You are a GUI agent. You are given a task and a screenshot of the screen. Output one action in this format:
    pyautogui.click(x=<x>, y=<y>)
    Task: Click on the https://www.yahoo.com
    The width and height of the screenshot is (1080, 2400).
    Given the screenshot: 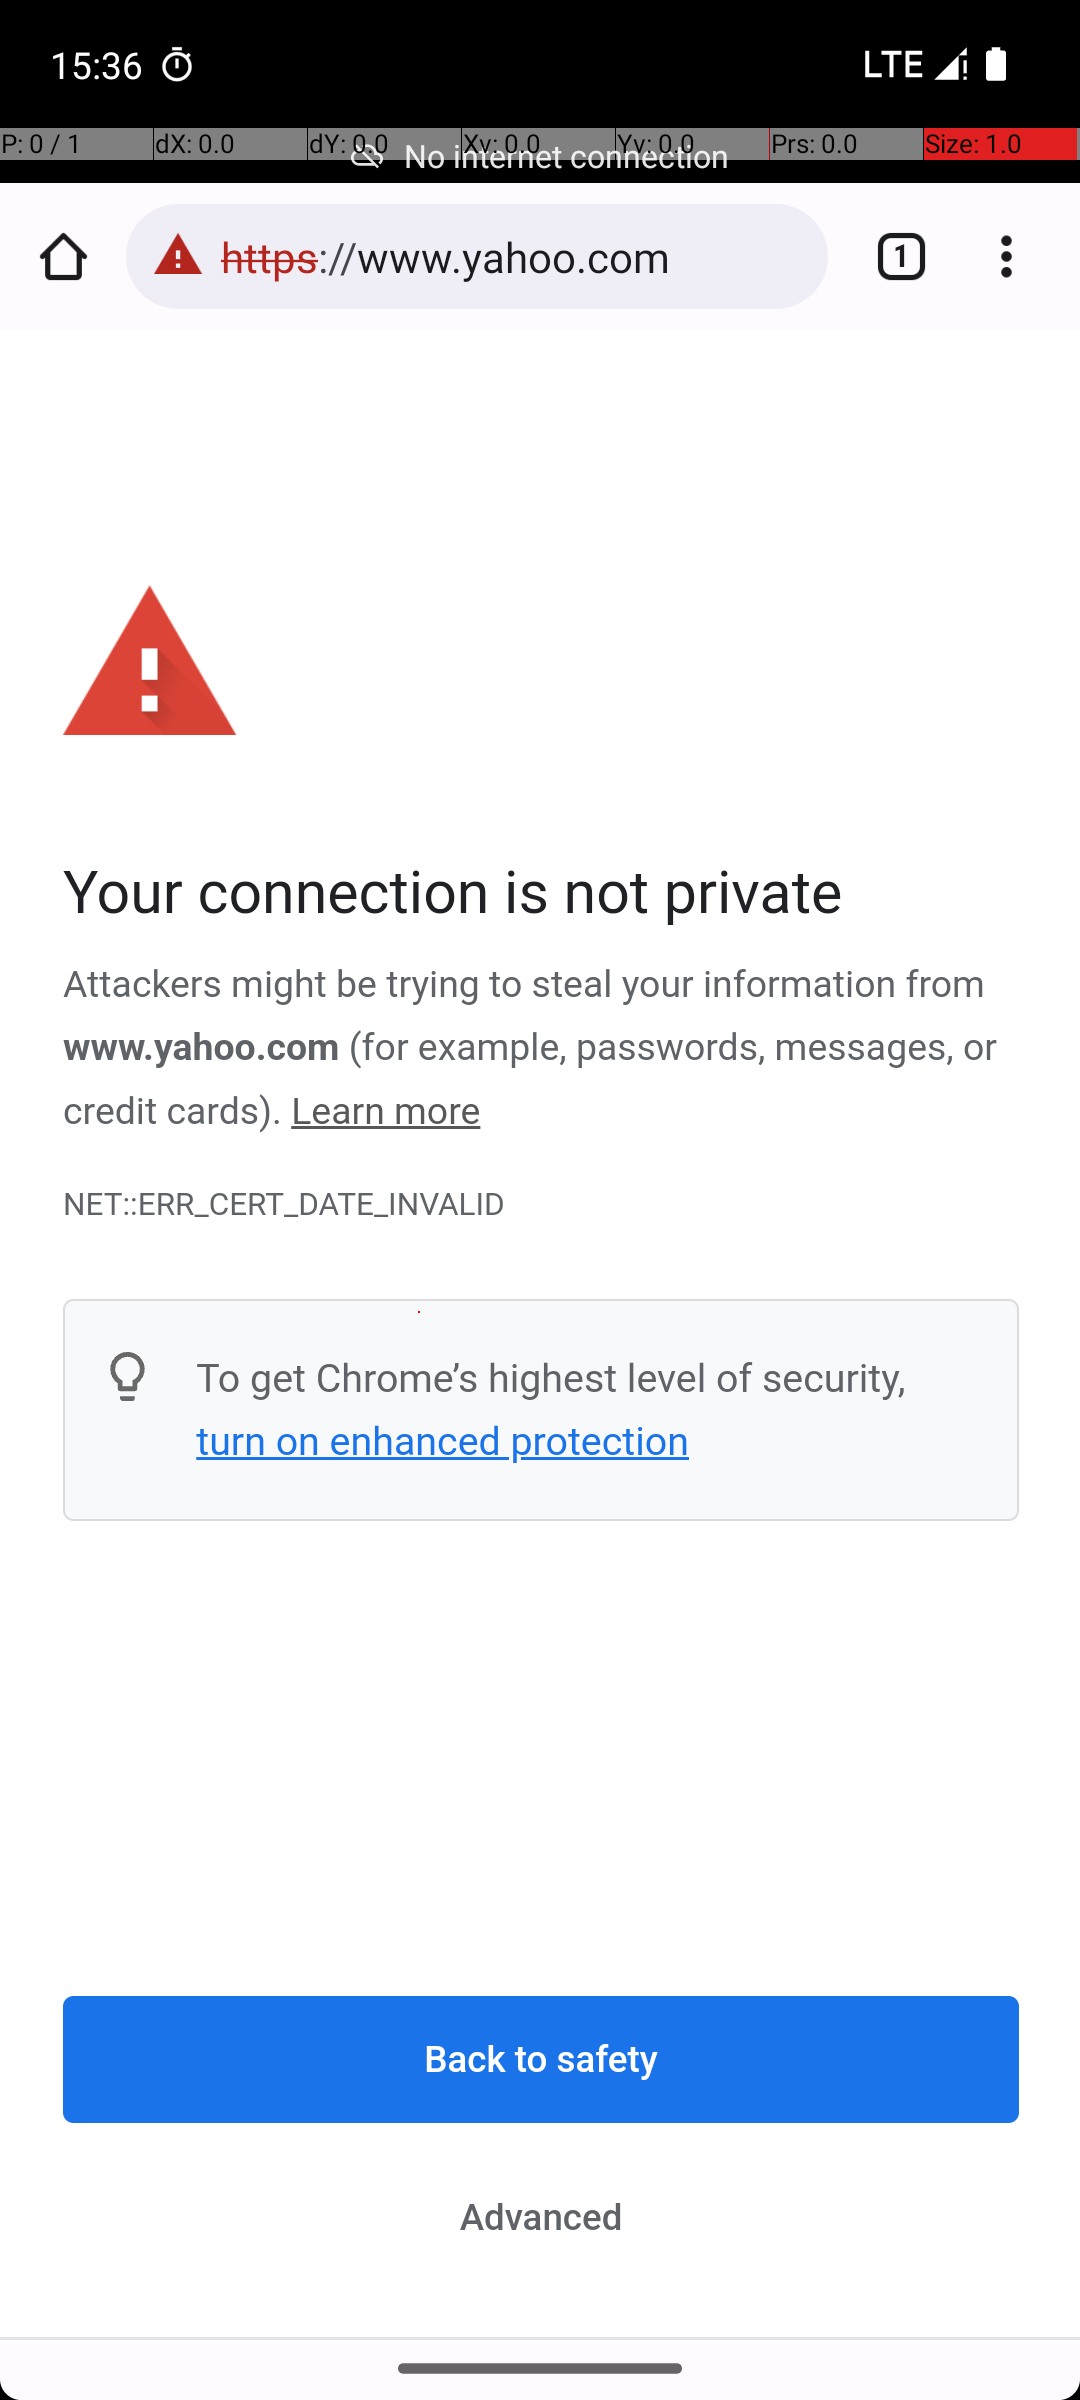 What is the action you would take?
    pyautogui.click(x=514, y=256)
    